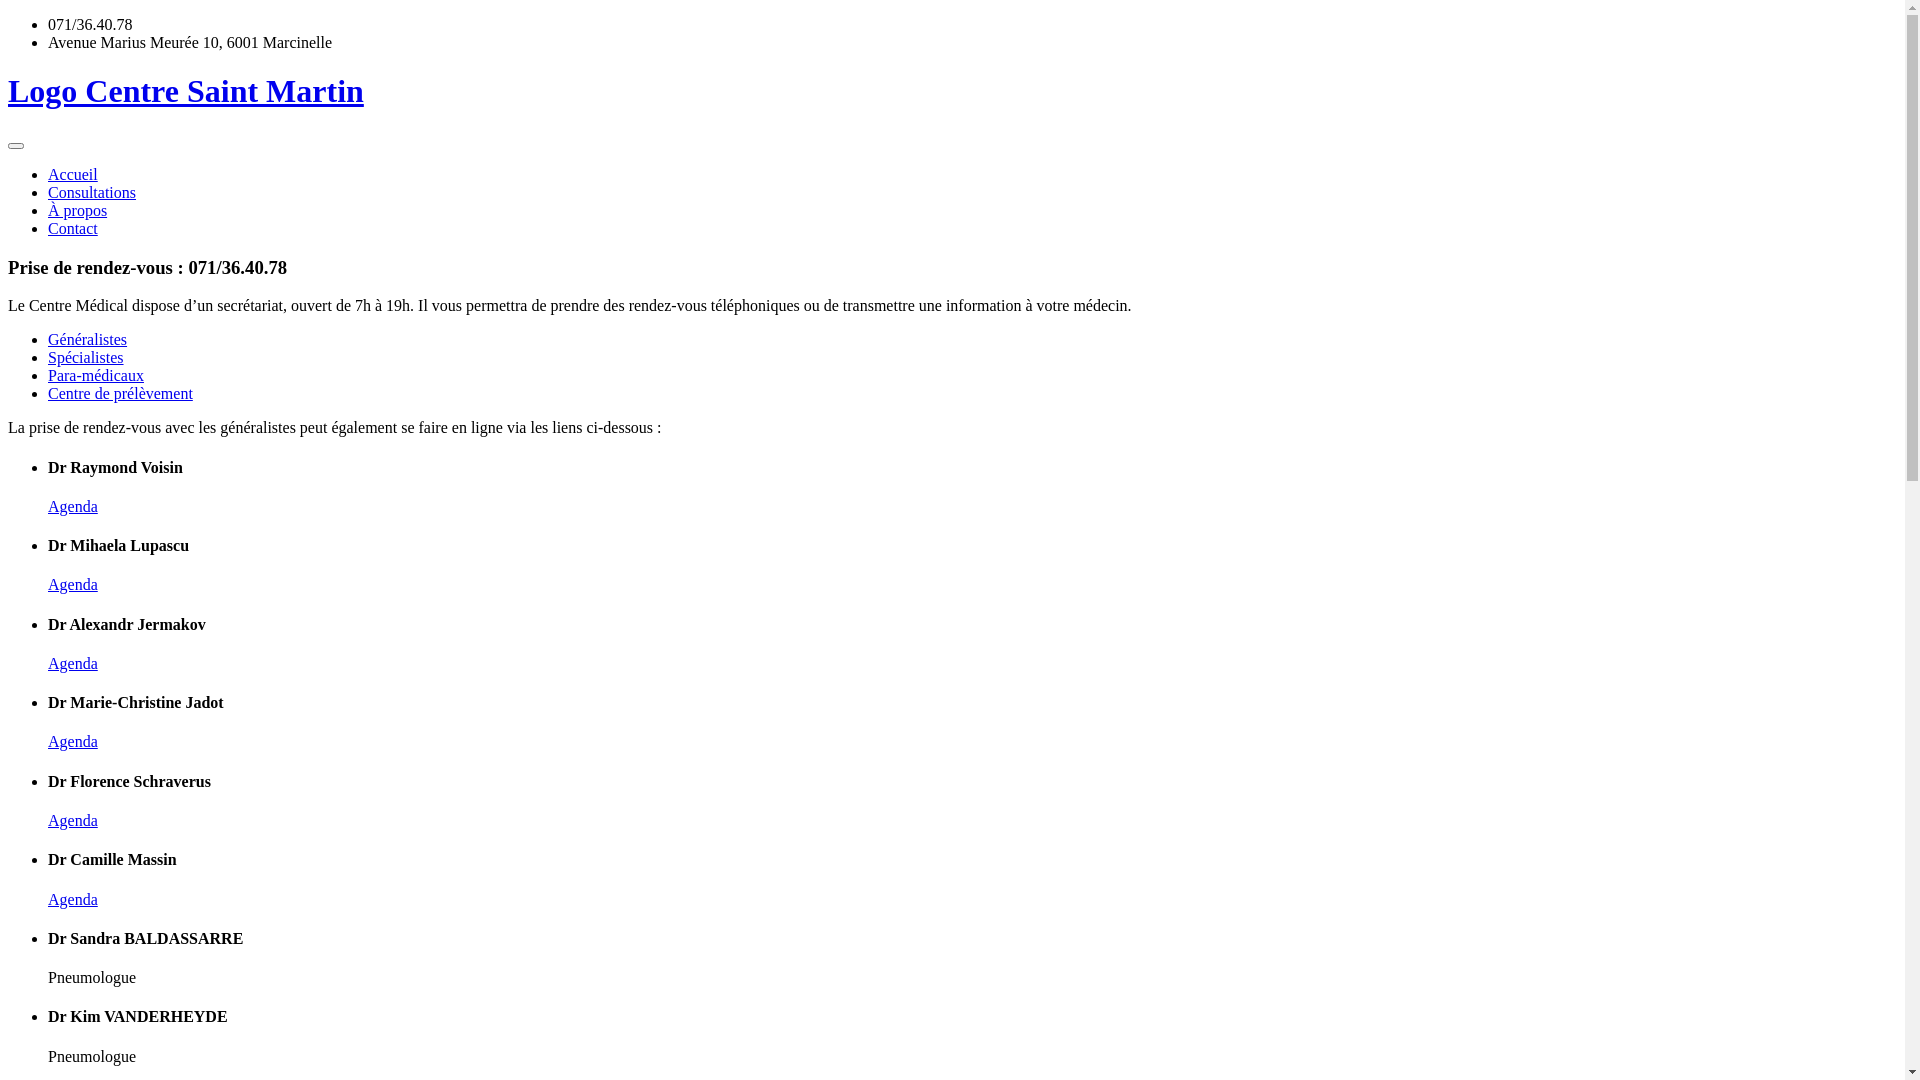 Image resolution: width=1920 pixels, height=1080 pixels. I want to click on Logo Centre Saint Martin, so click(952, 110).